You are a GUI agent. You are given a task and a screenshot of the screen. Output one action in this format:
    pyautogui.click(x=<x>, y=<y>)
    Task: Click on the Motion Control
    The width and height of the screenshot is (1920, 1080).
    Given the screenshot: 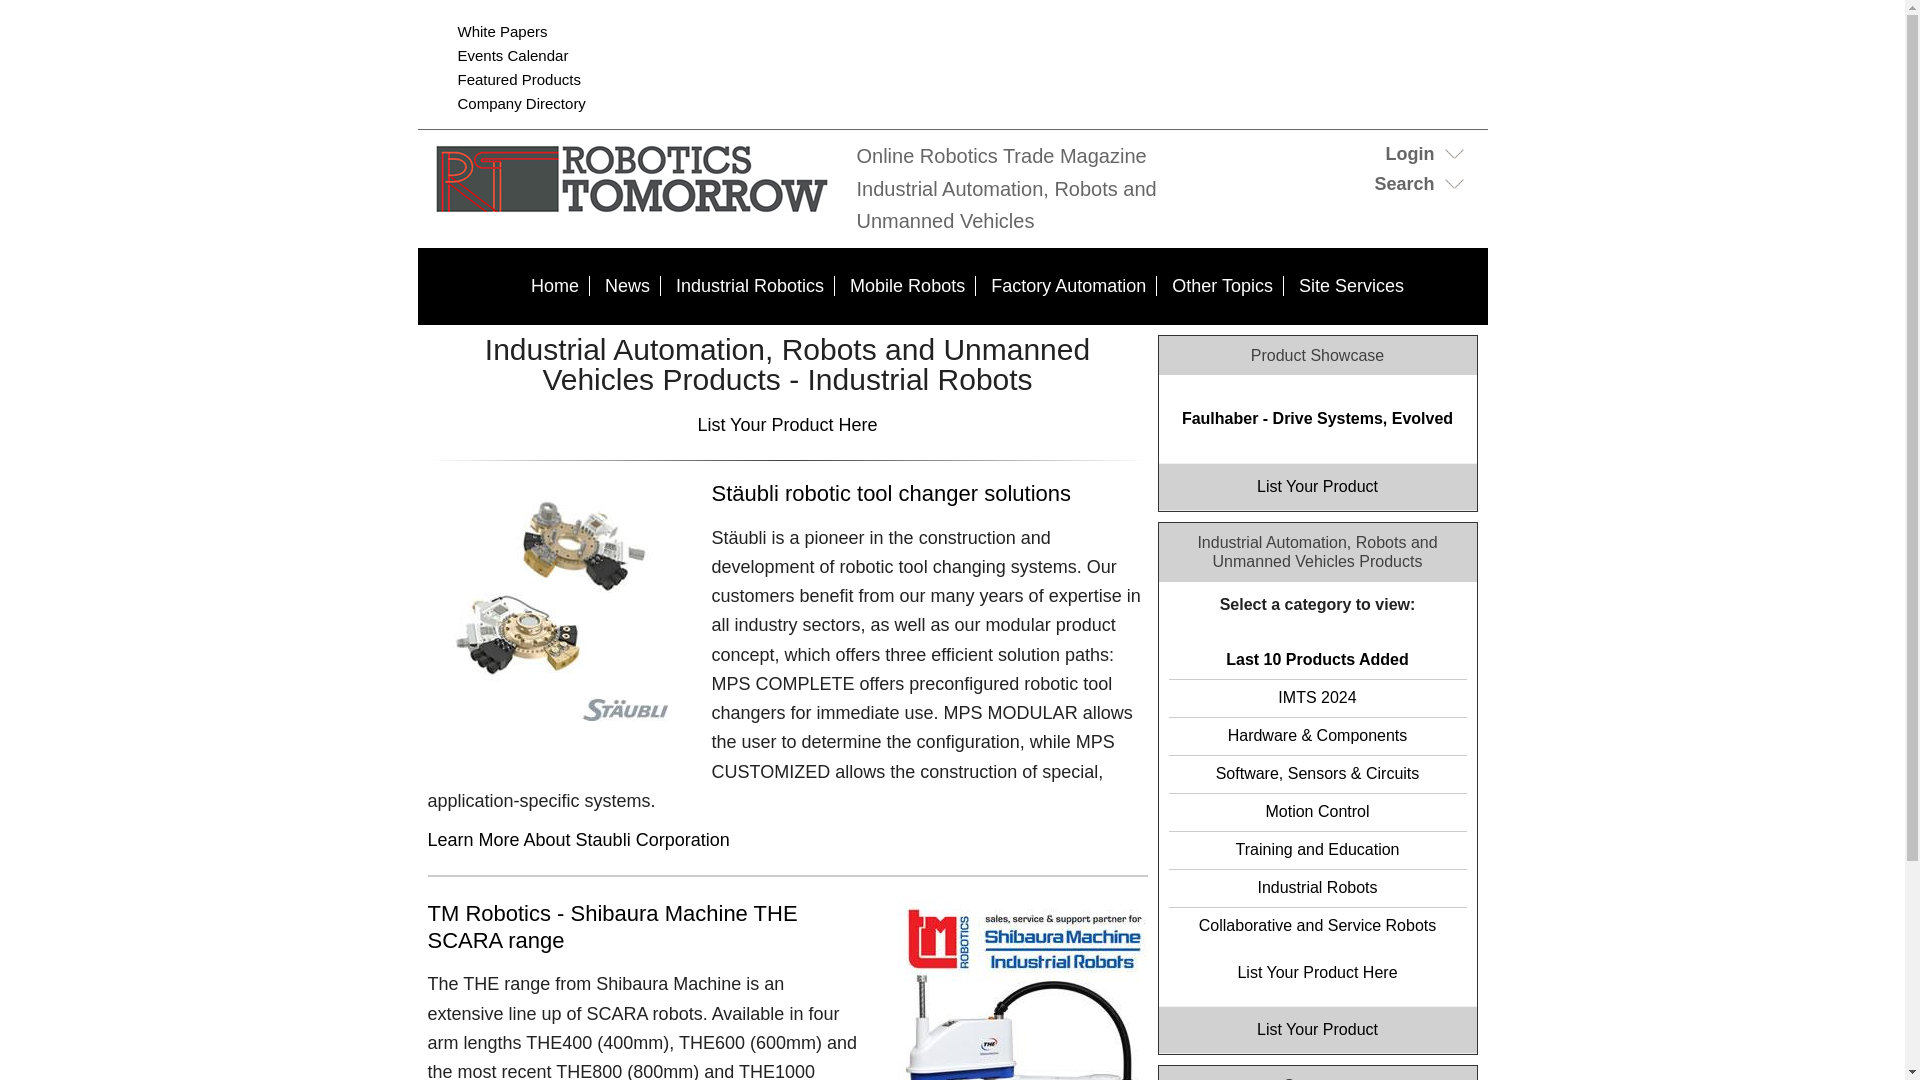 What is the action you would take?
    pyautogui.click(x=1316, y=812)
    